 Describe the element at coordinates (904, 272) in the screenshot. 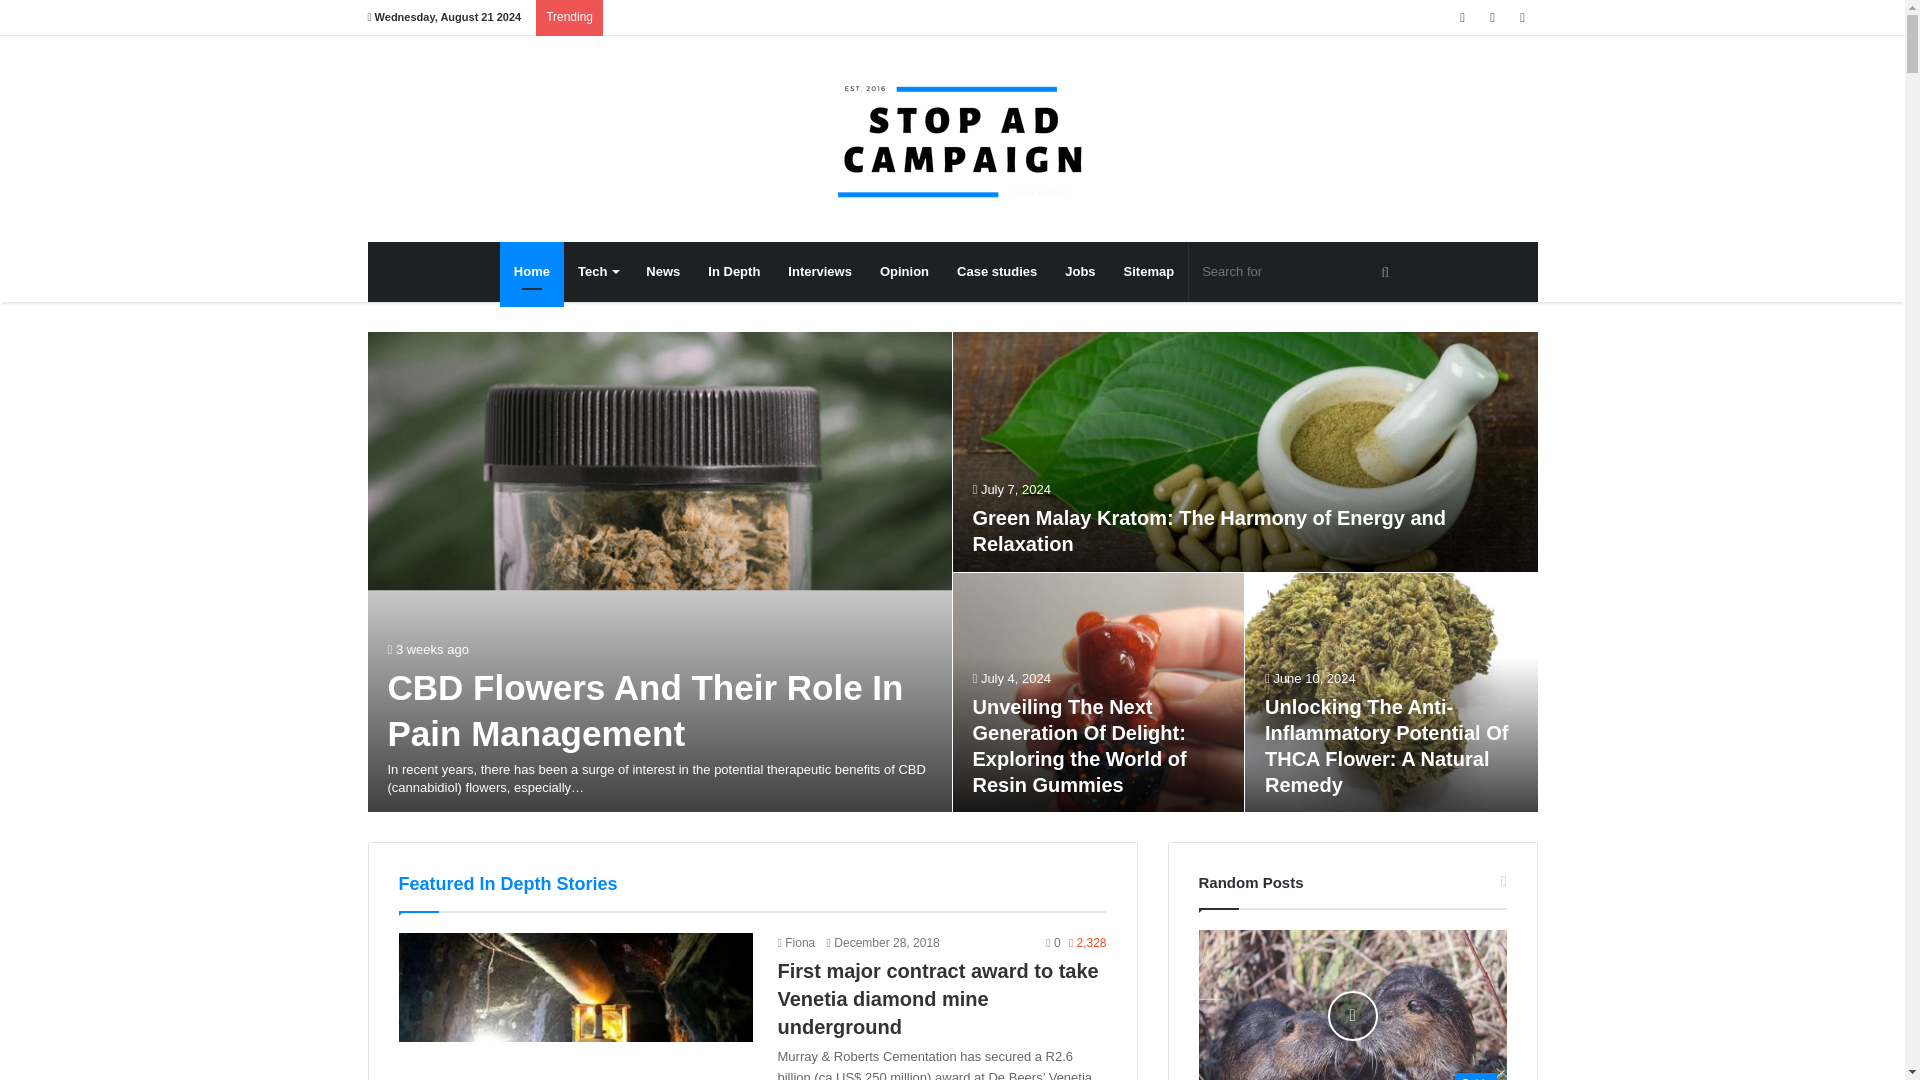

I see `Opinion` at that location.